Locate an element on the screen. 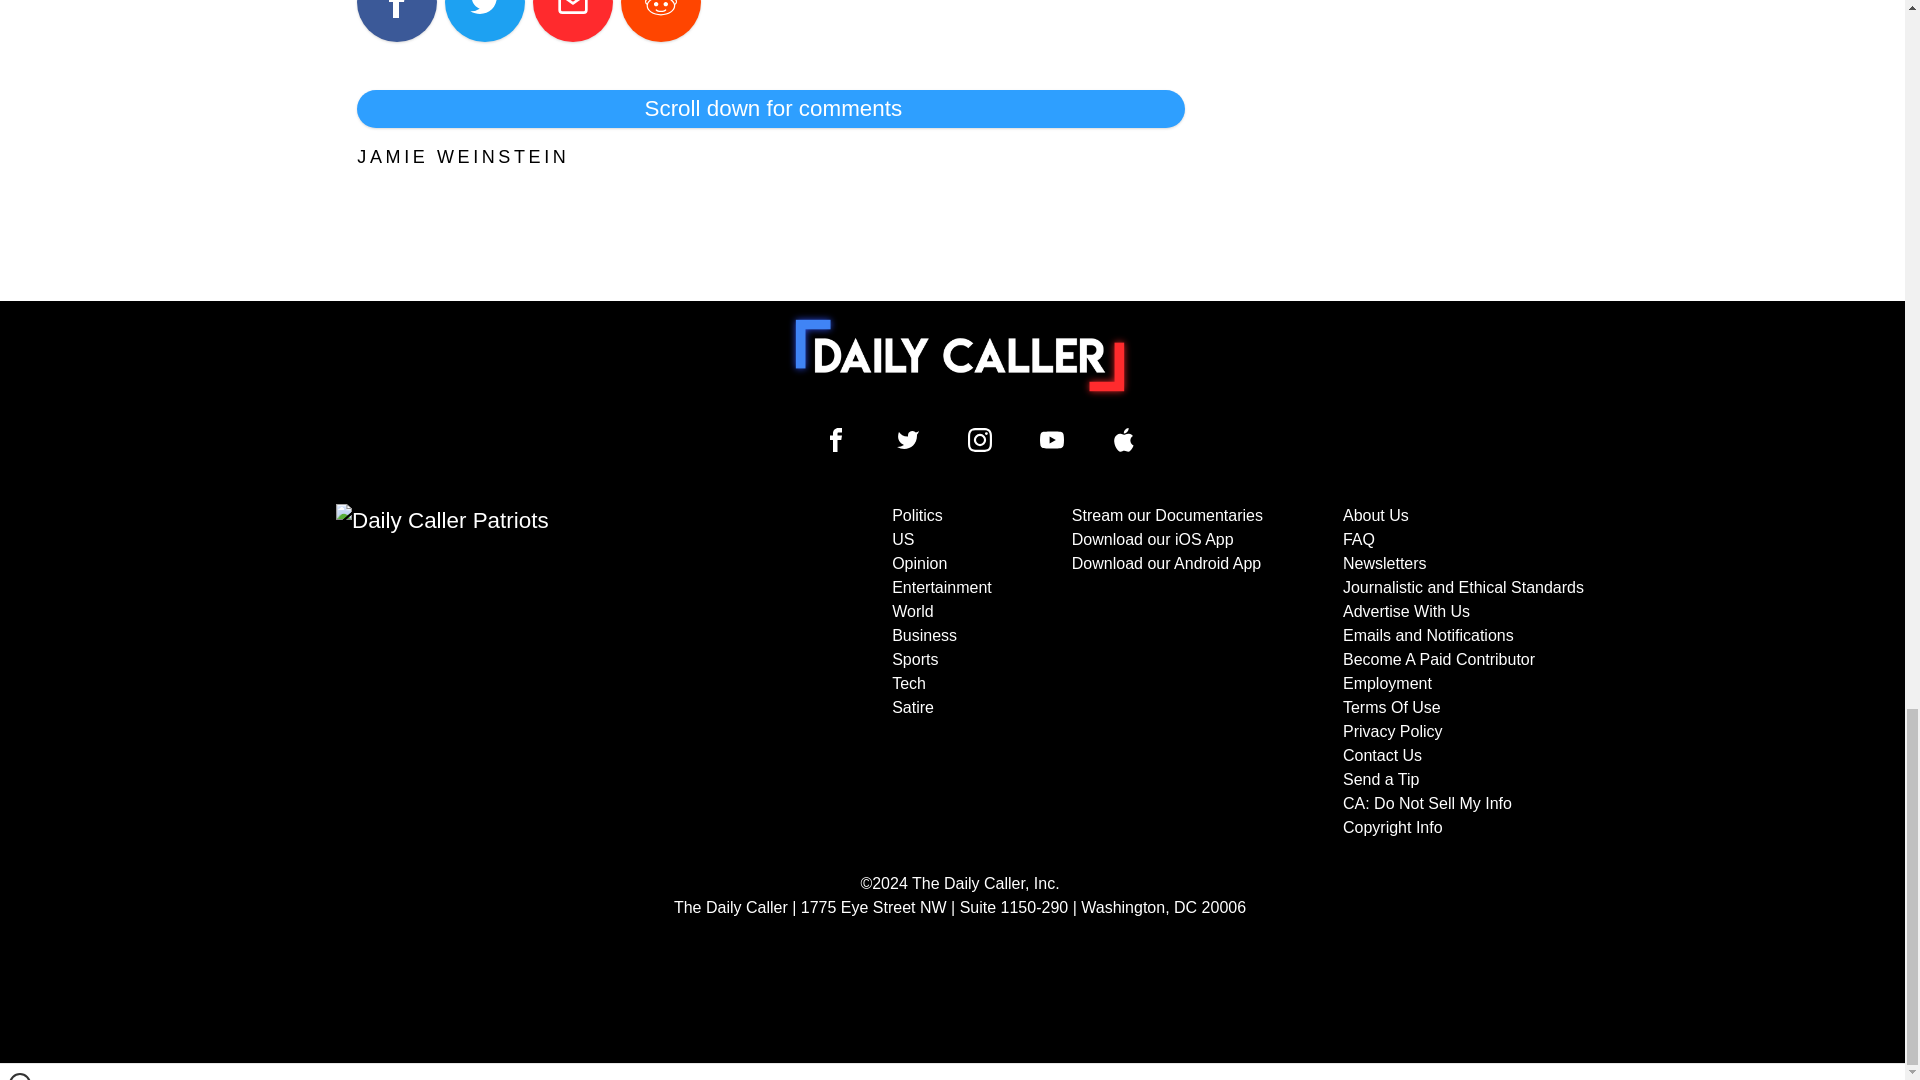 This screenshot has width=1920, height=1080. Daily Caller YouTube is located at coordinates (1052, 440).